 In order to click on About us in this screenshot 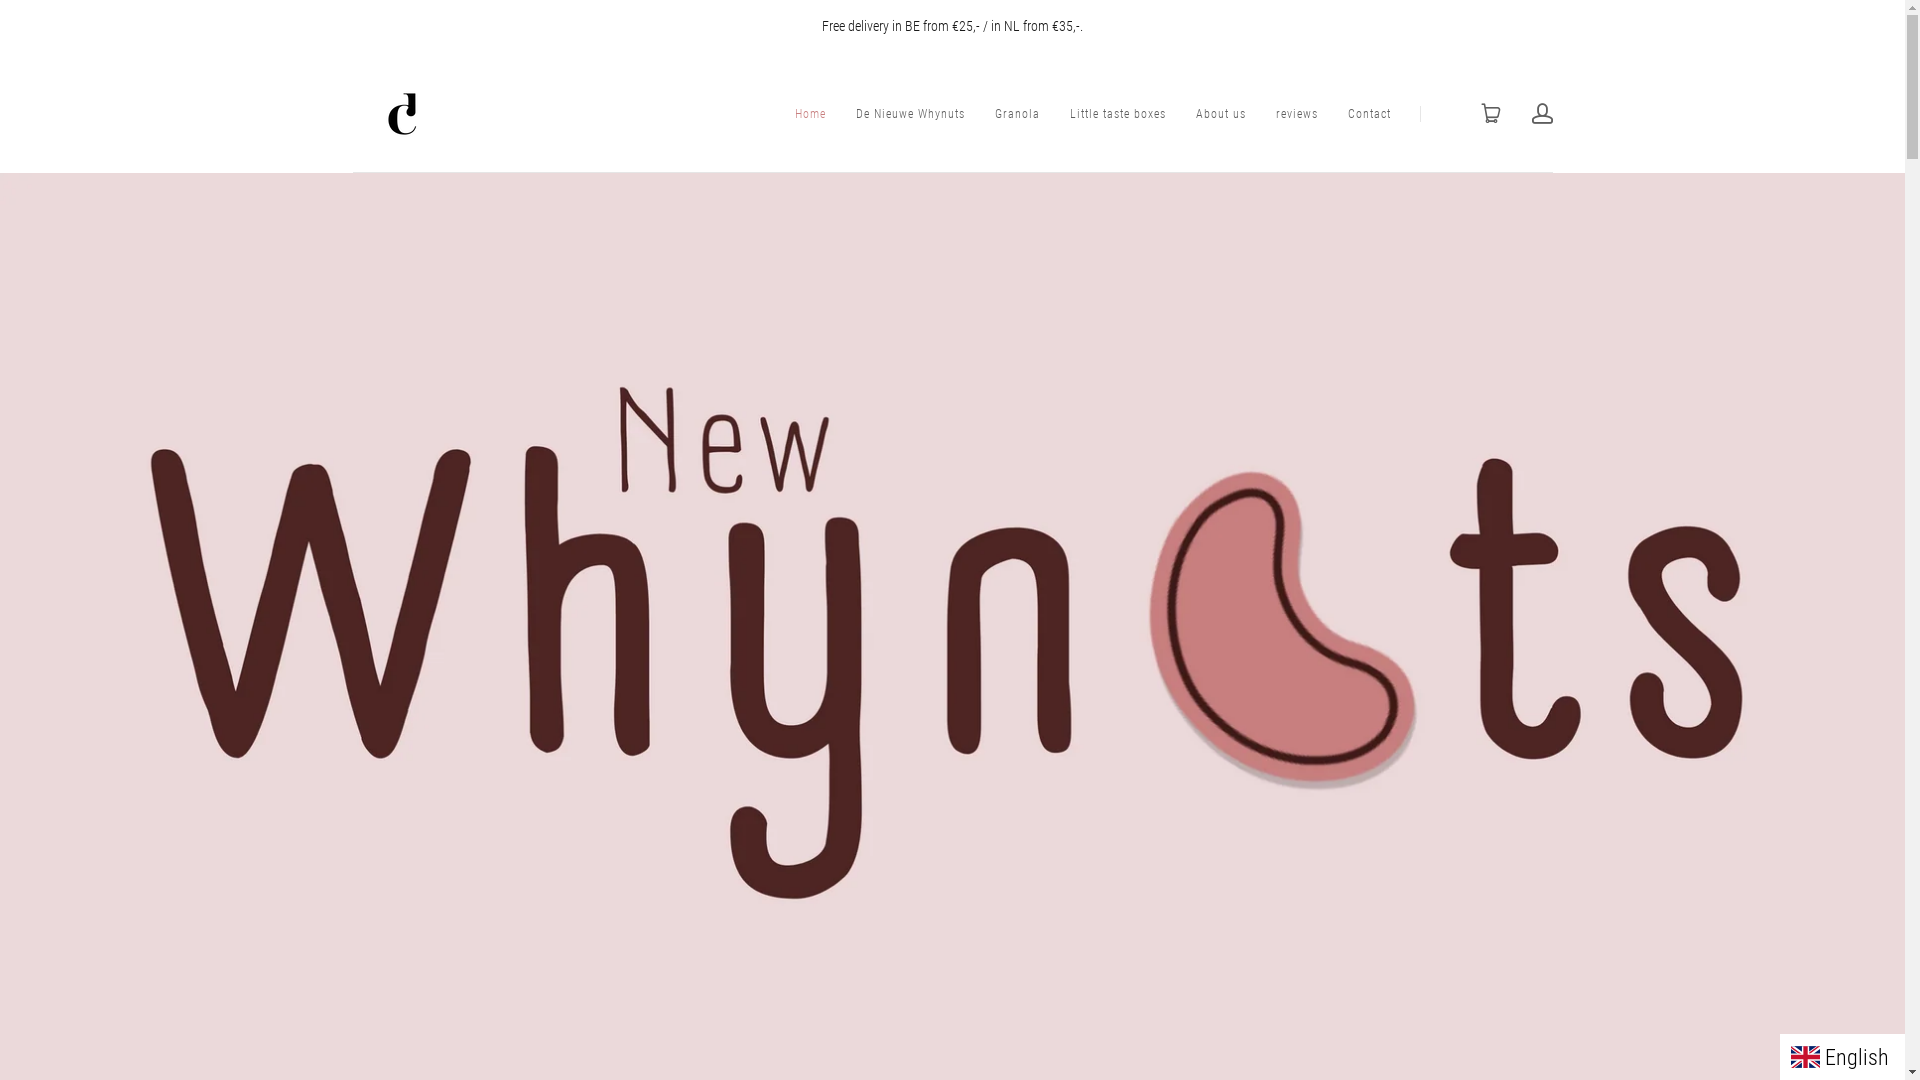, I will do `click(1221, 114)`.